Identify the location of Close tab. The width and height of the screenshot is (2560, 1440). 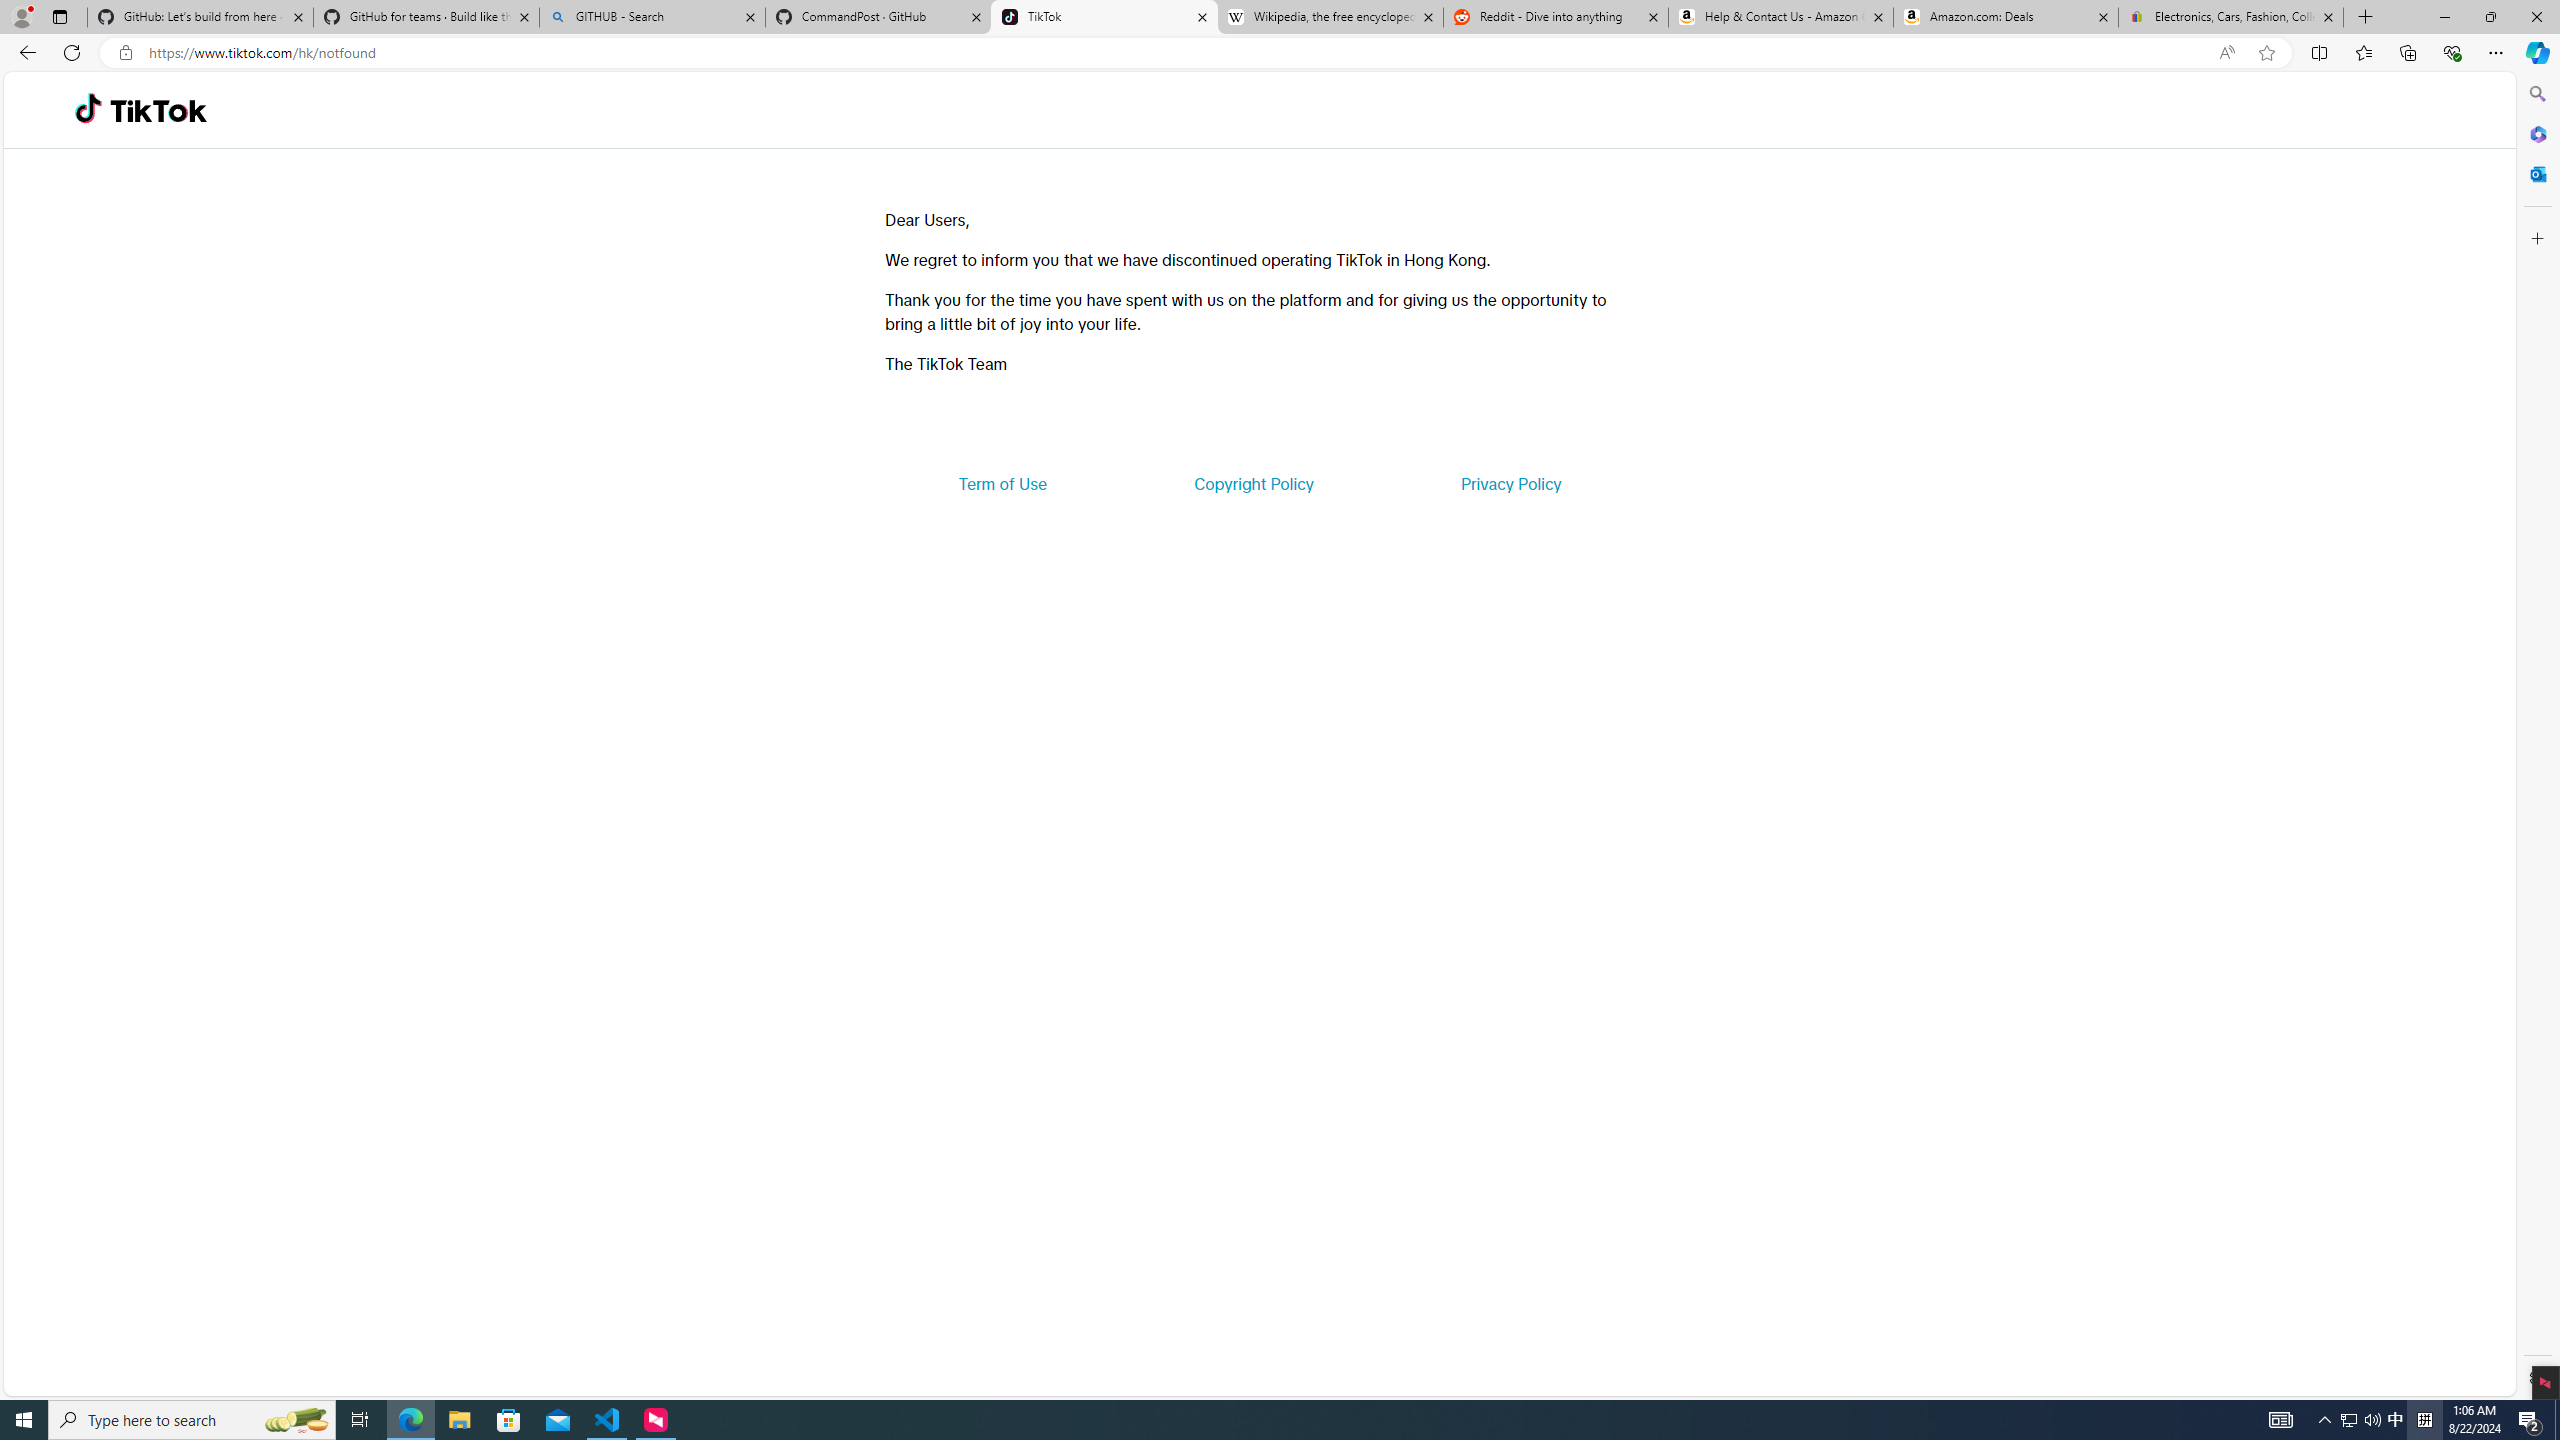
(2328, 16).